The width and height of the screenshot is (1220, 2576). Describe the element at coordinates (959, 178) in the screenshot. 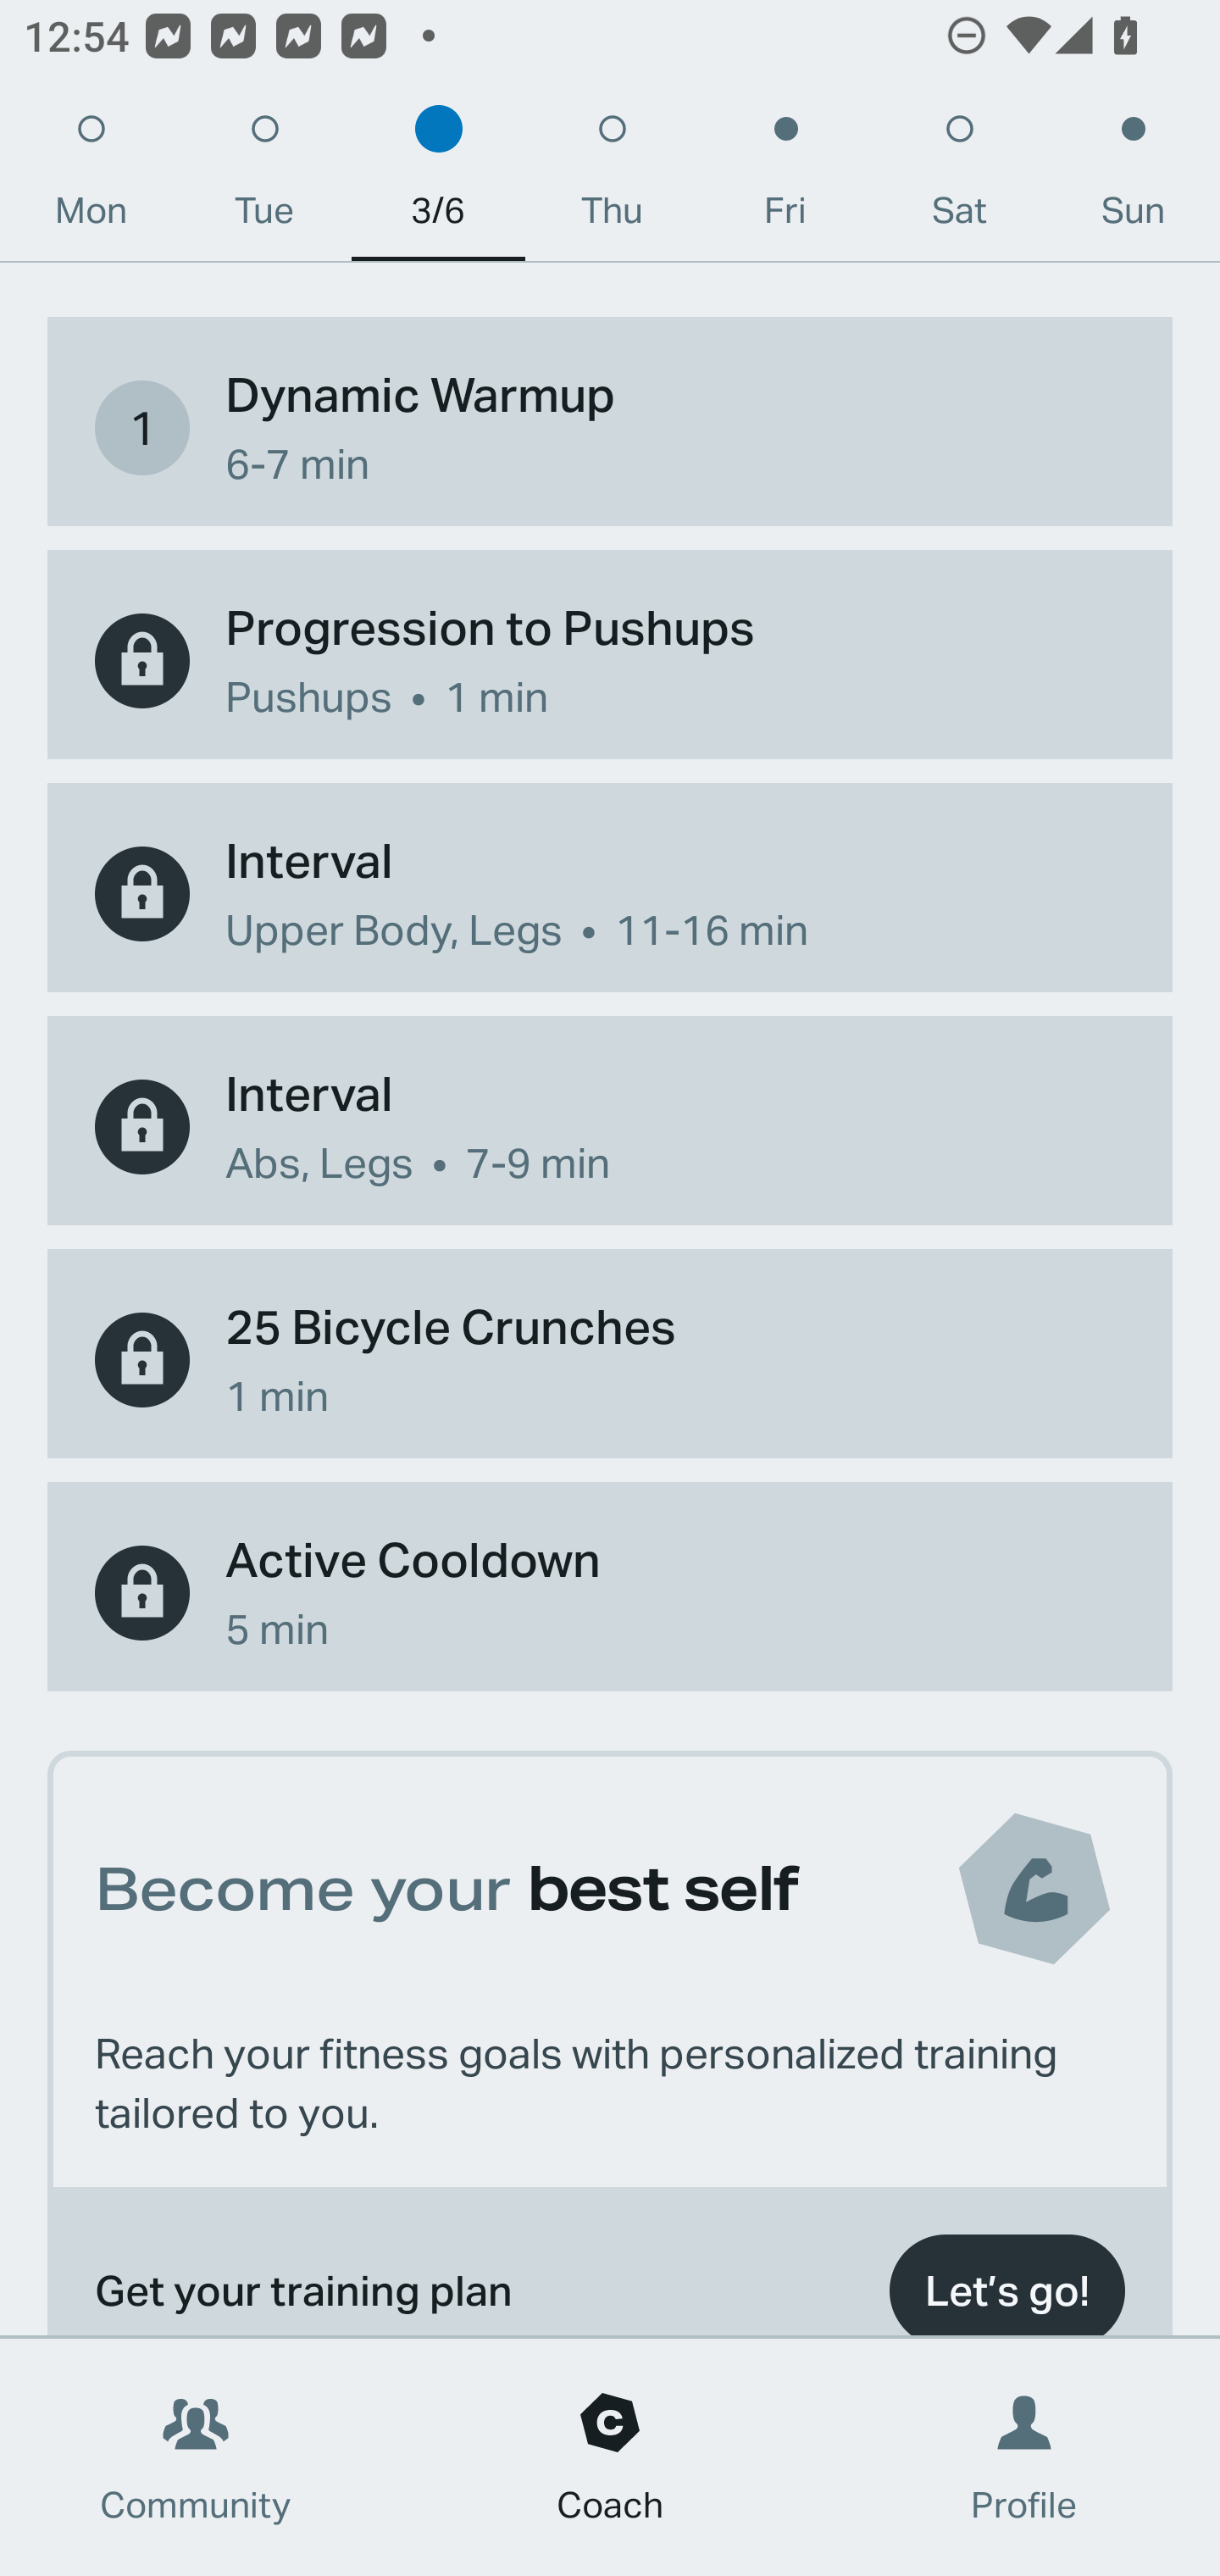

I see `Sat` at that location.